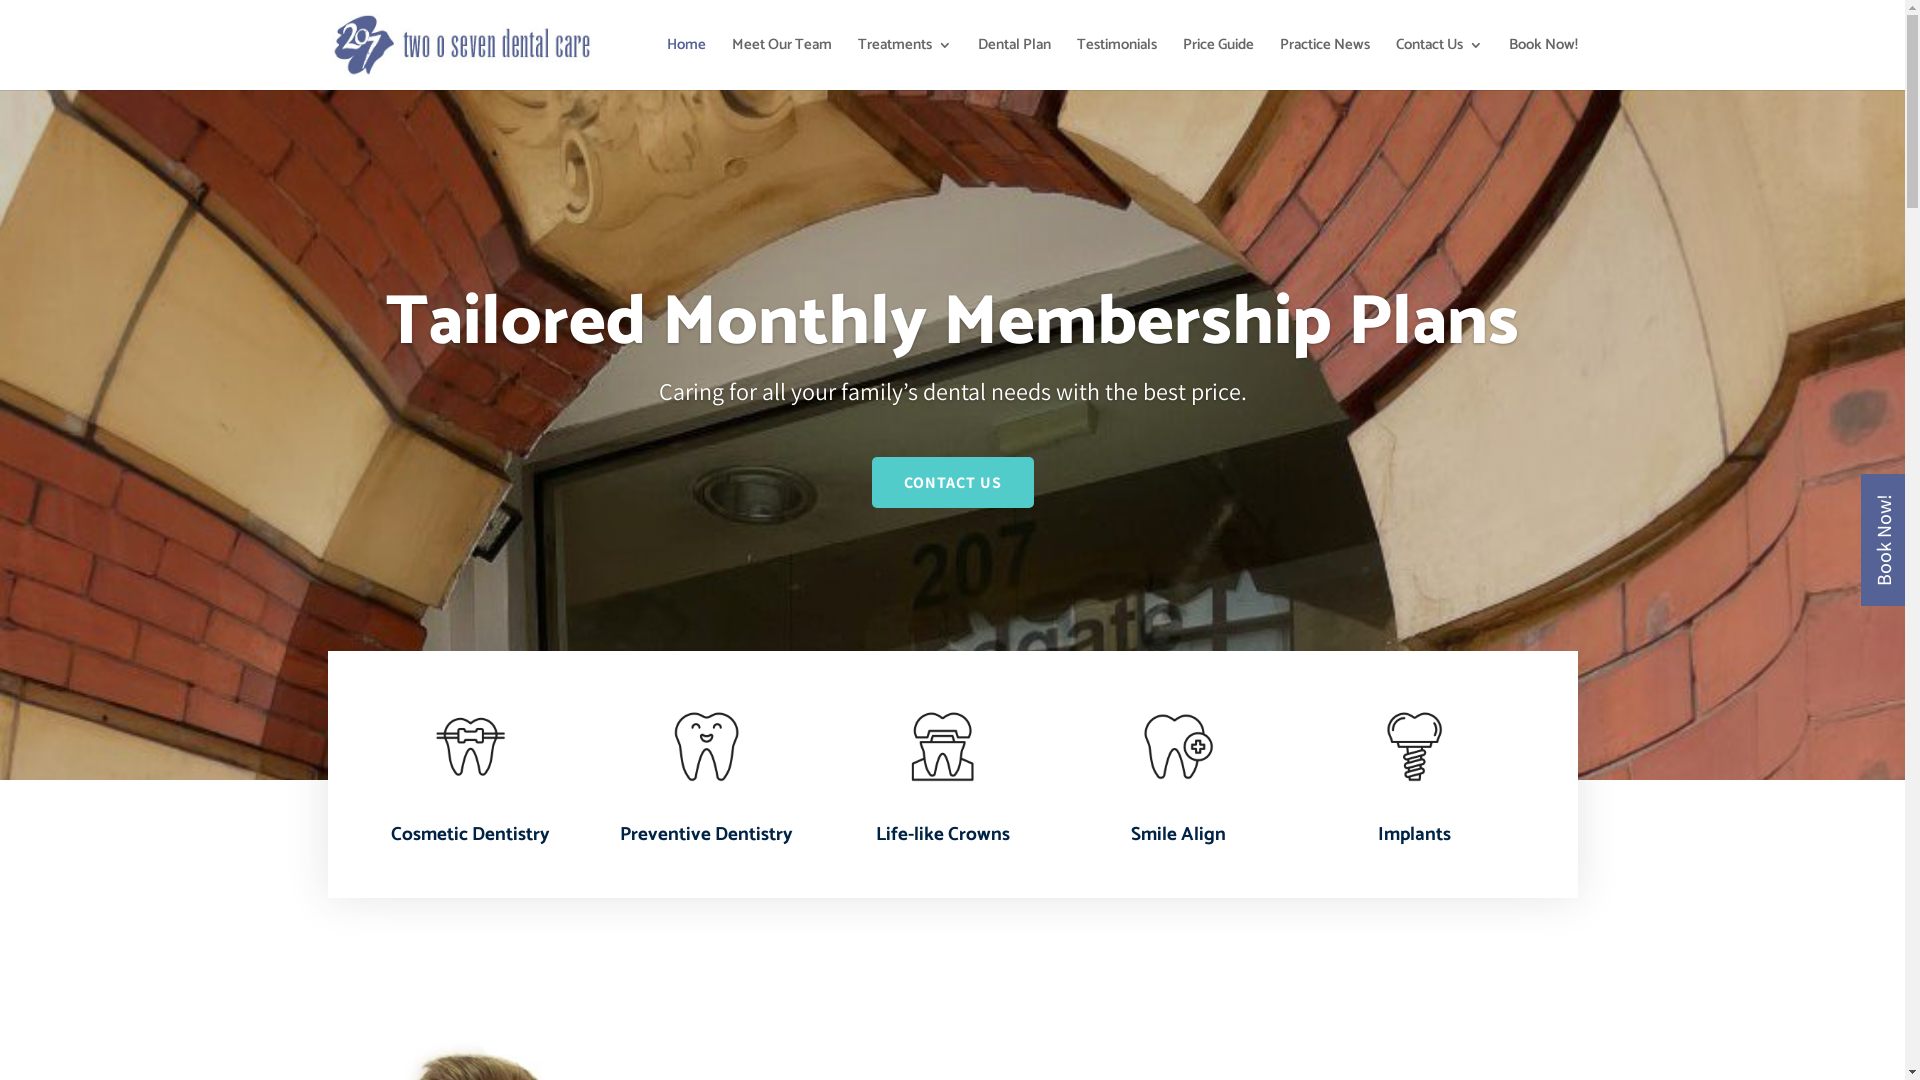 Image resolution: width=1920 pixels, height=1080 pixels. What do you see at coordinates (942, 746) in the screenshot?
I see `10725 - Dental Crown` at bounding box center [942, 746].